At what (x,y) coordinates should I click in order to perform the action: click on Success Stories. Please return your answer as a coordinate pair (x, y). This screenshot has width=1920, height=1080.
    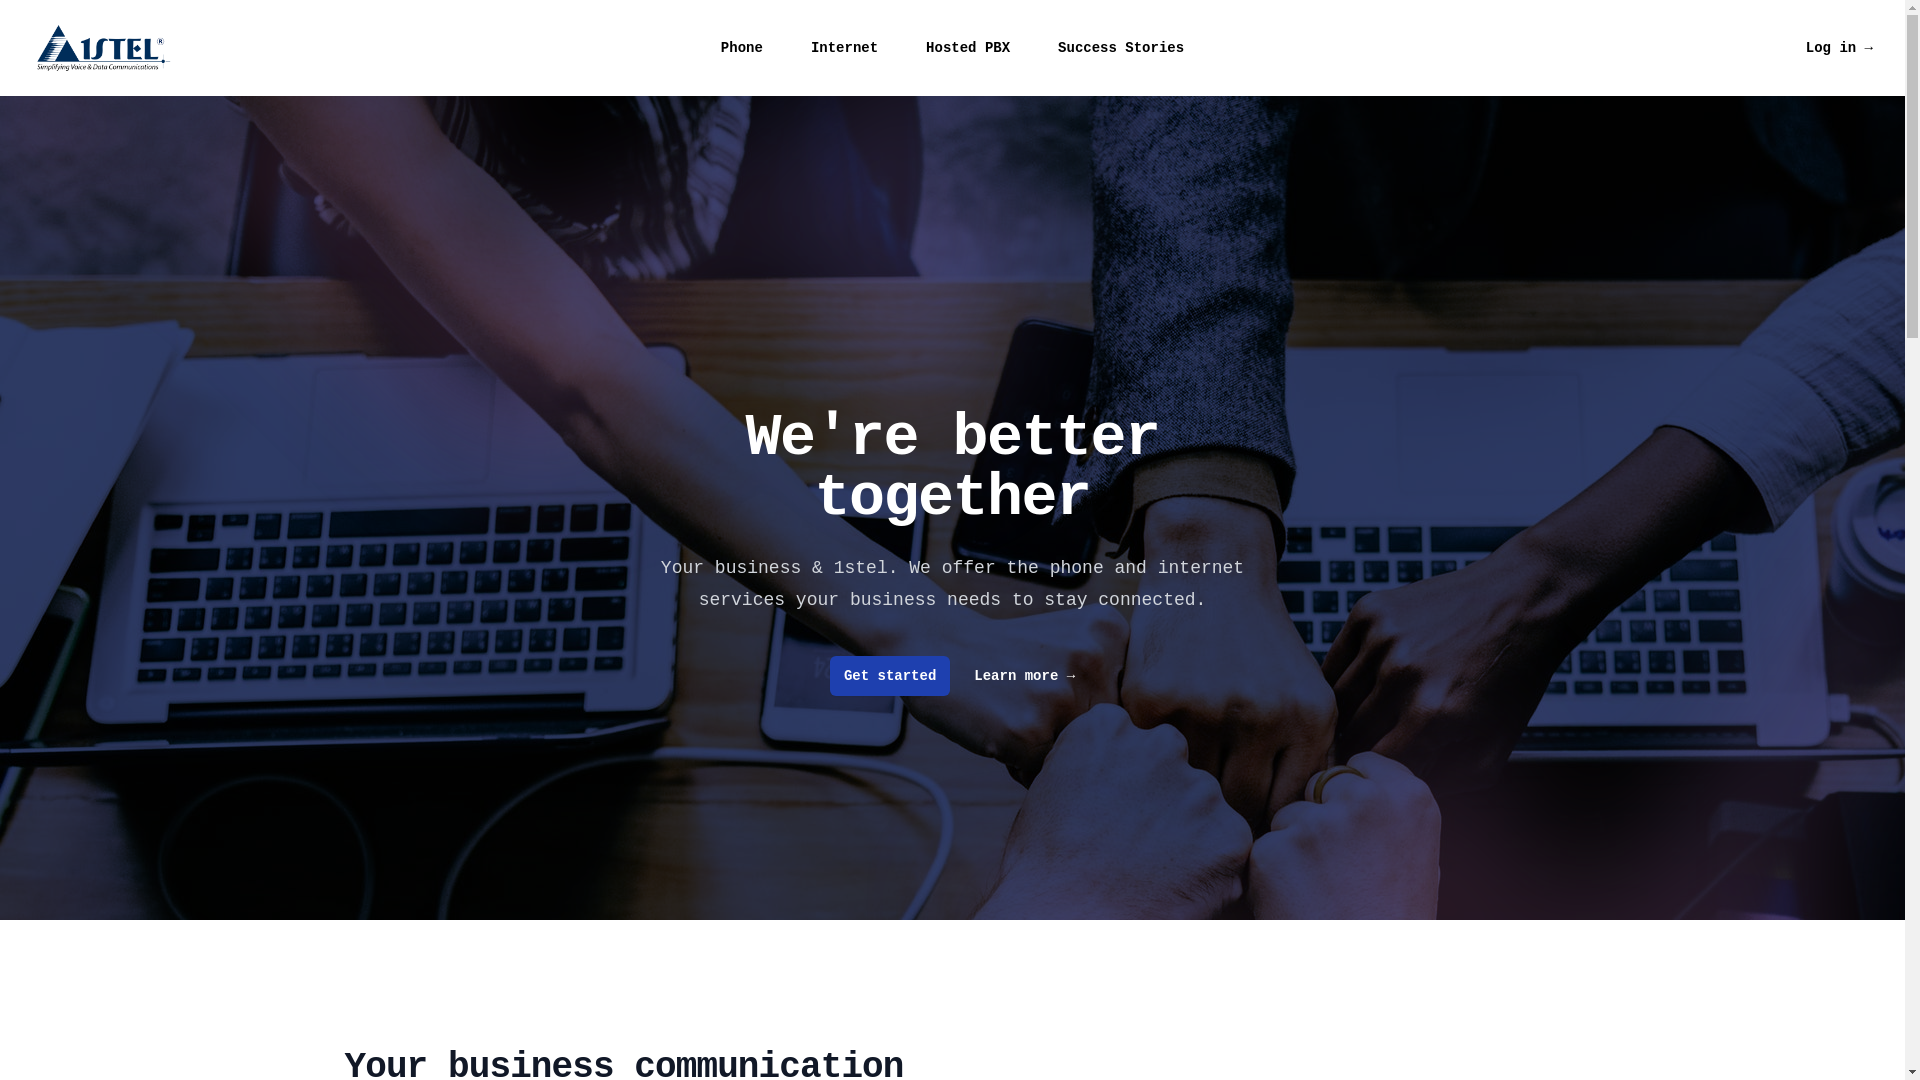
    Looking at the image, I should click on (1121, 48).